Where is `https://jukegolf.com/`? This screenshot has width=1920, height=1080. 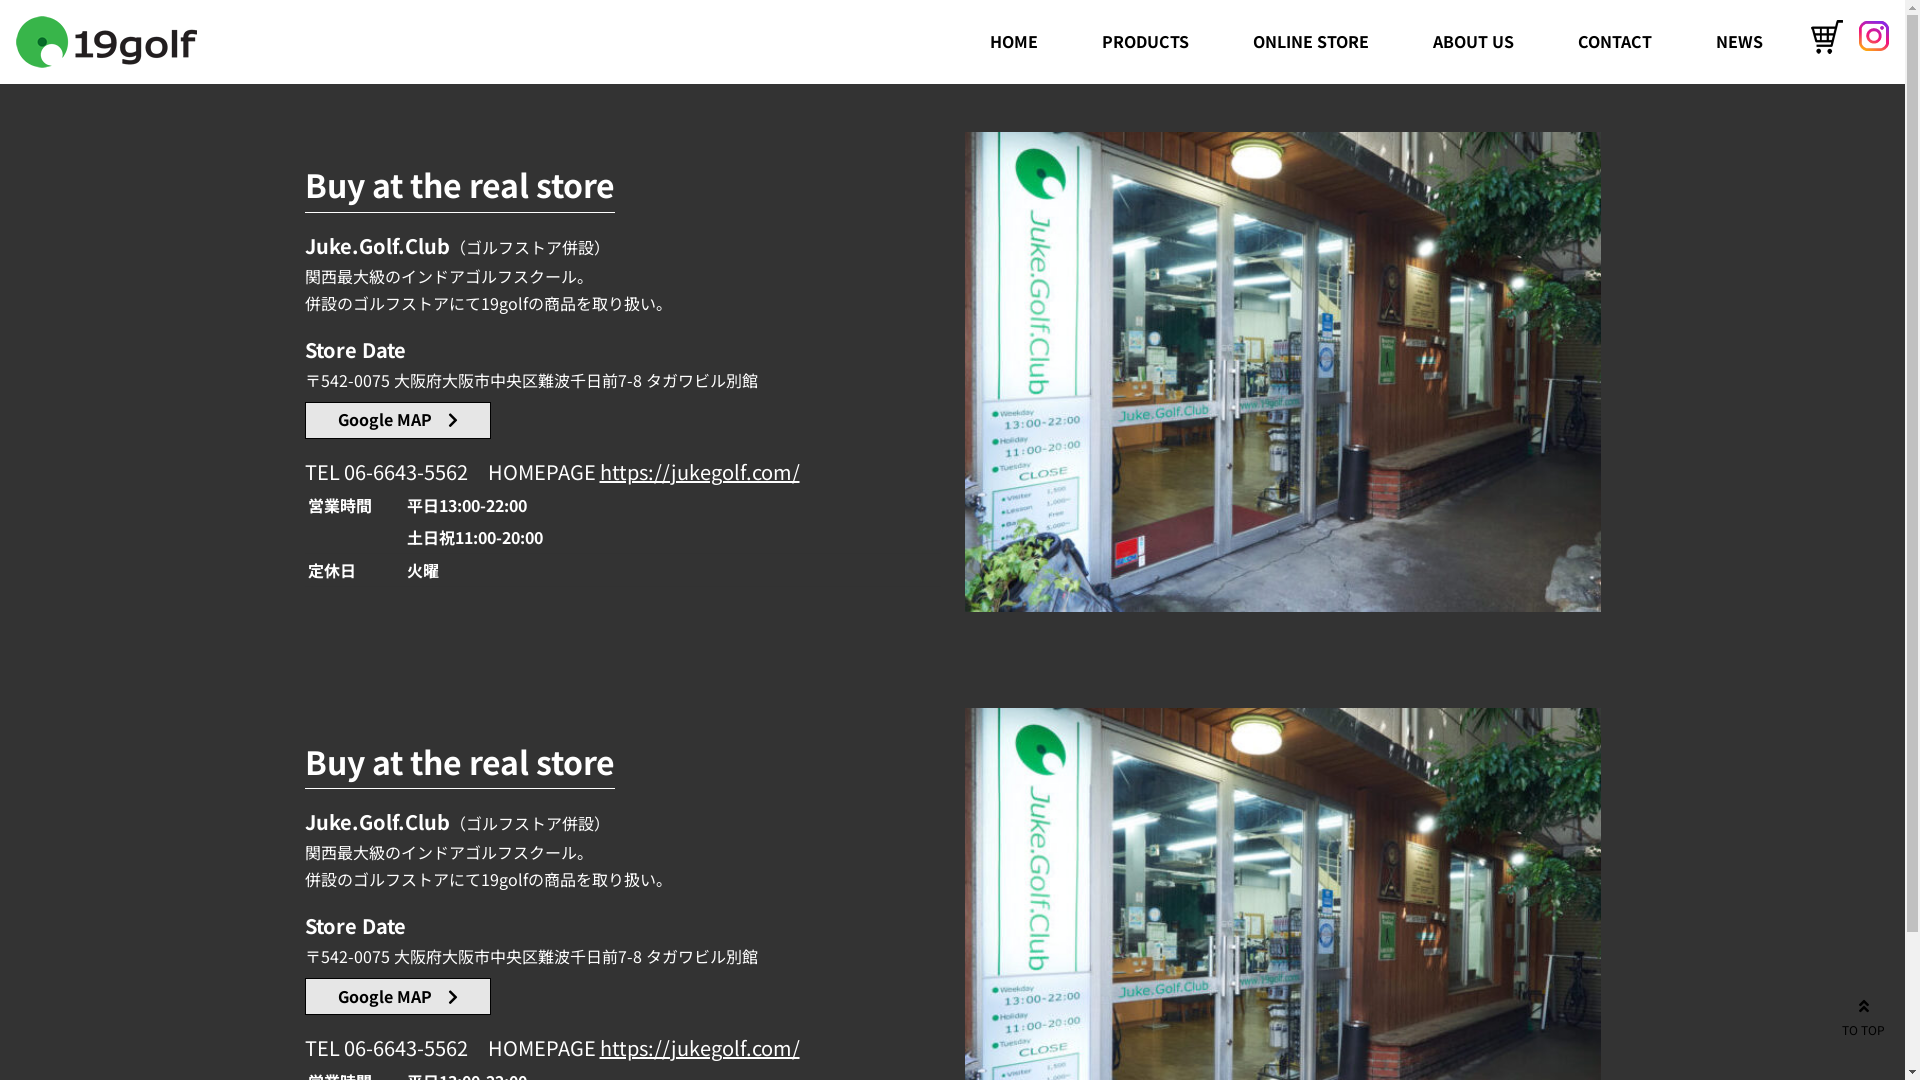 https://jukegolf.com/ is located at coordinates (700, 1048).